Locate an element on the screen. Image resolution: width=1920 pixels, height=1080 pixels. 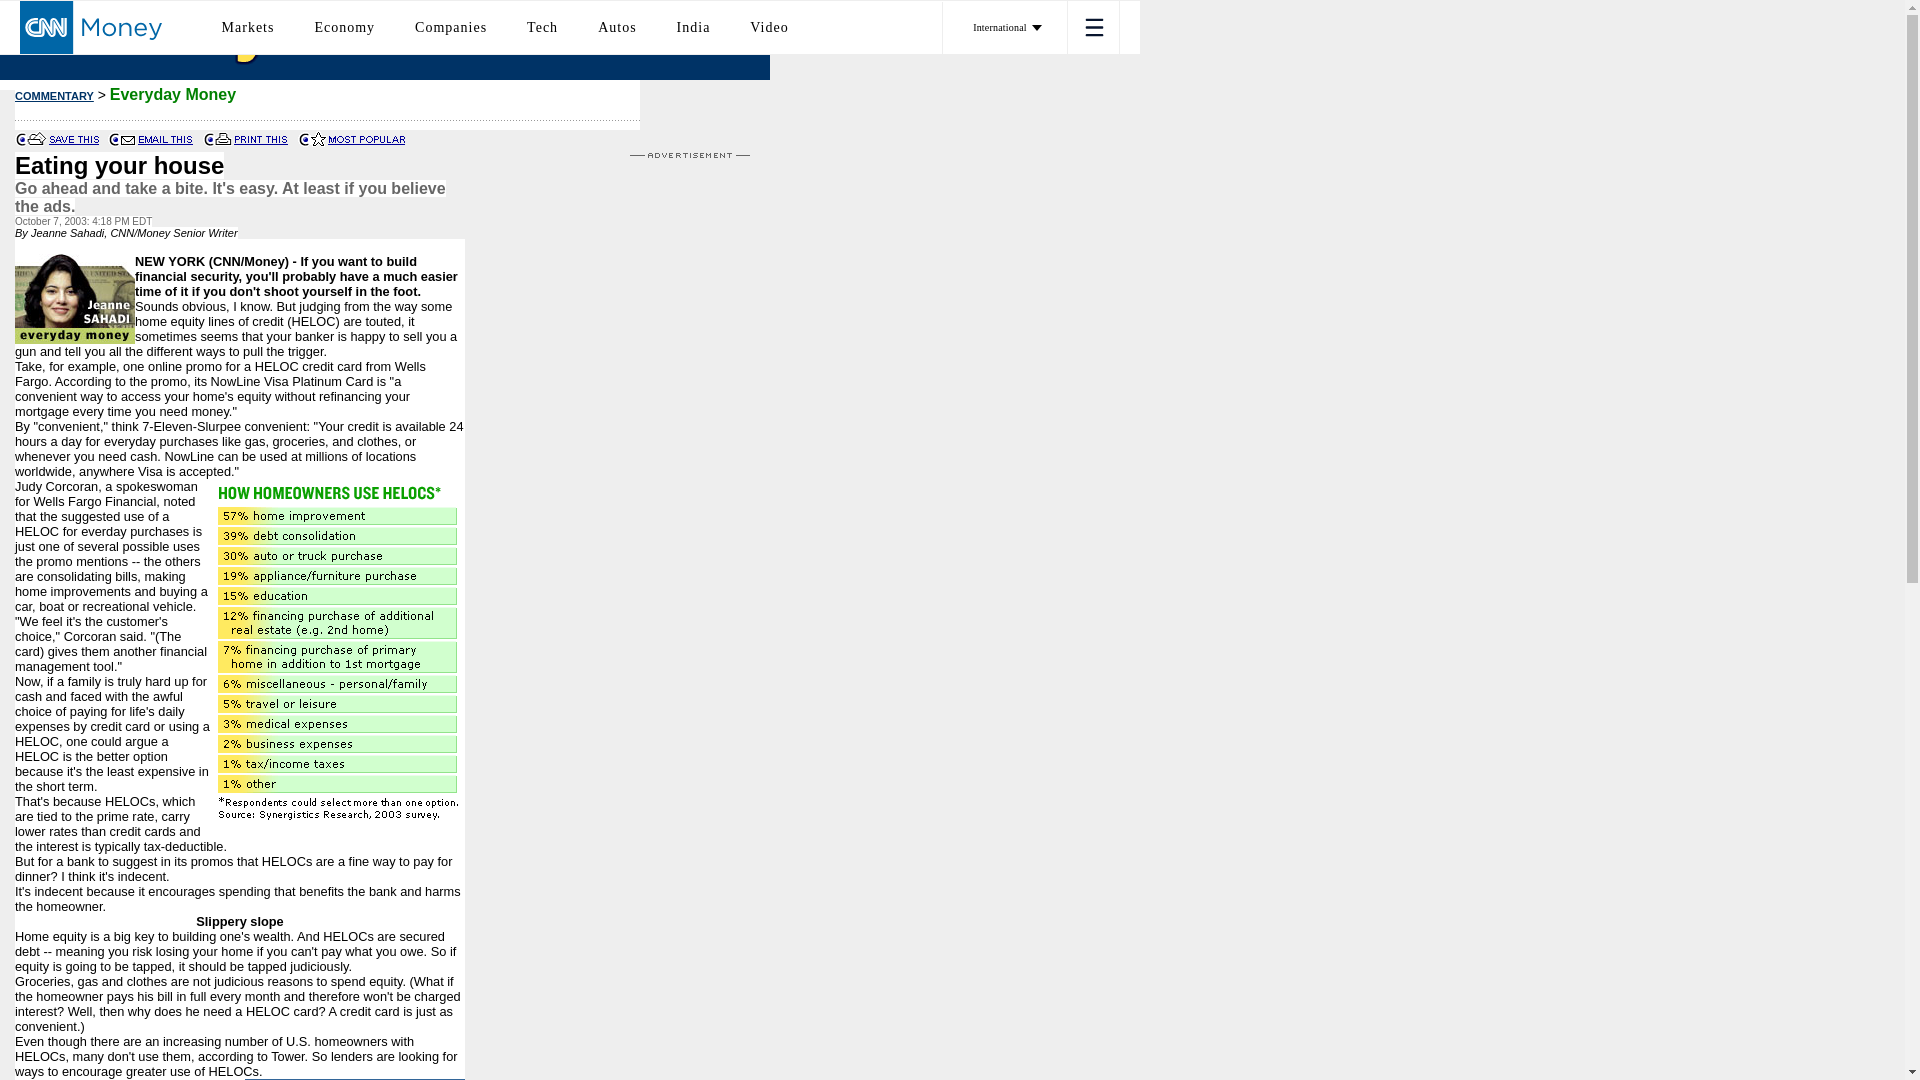
Autos is located at coordinates (616, 27).